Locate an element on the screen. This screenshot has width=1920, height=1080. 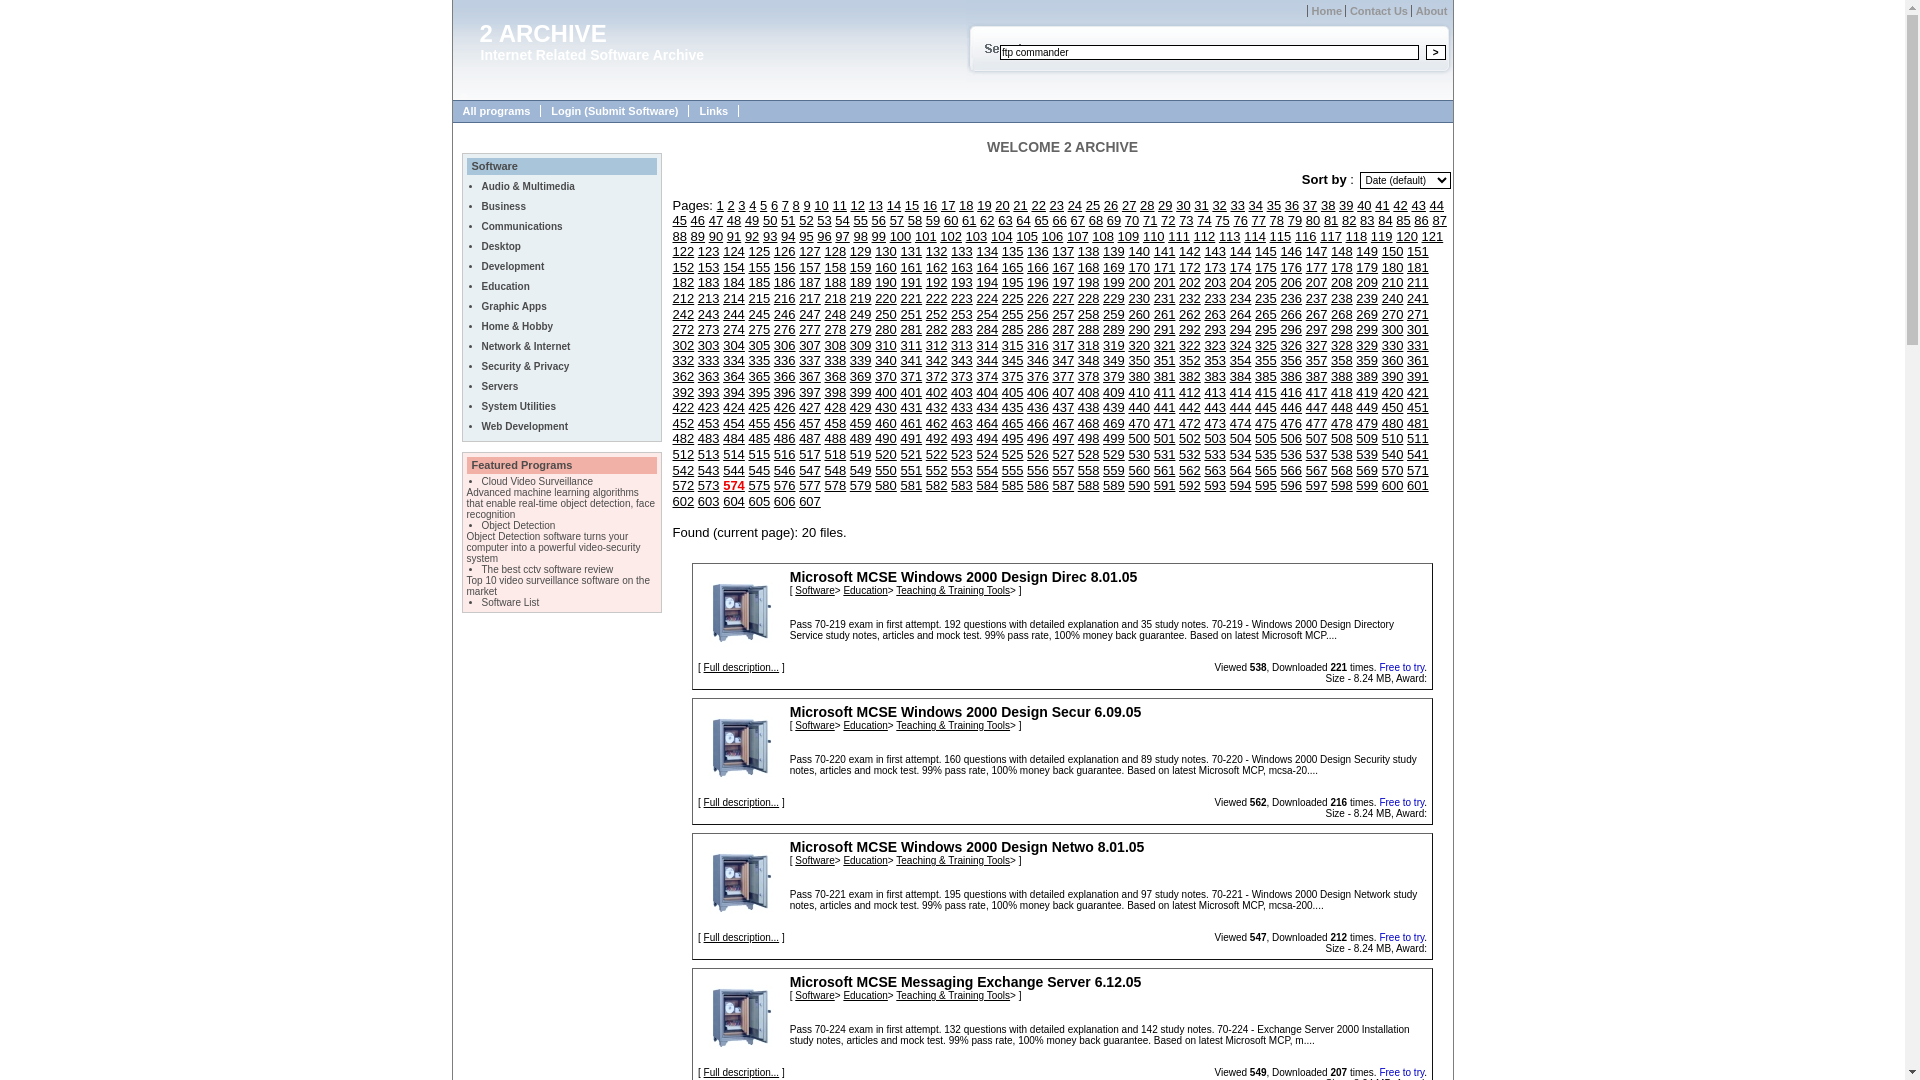
59 is located at coordinates (933, 220).